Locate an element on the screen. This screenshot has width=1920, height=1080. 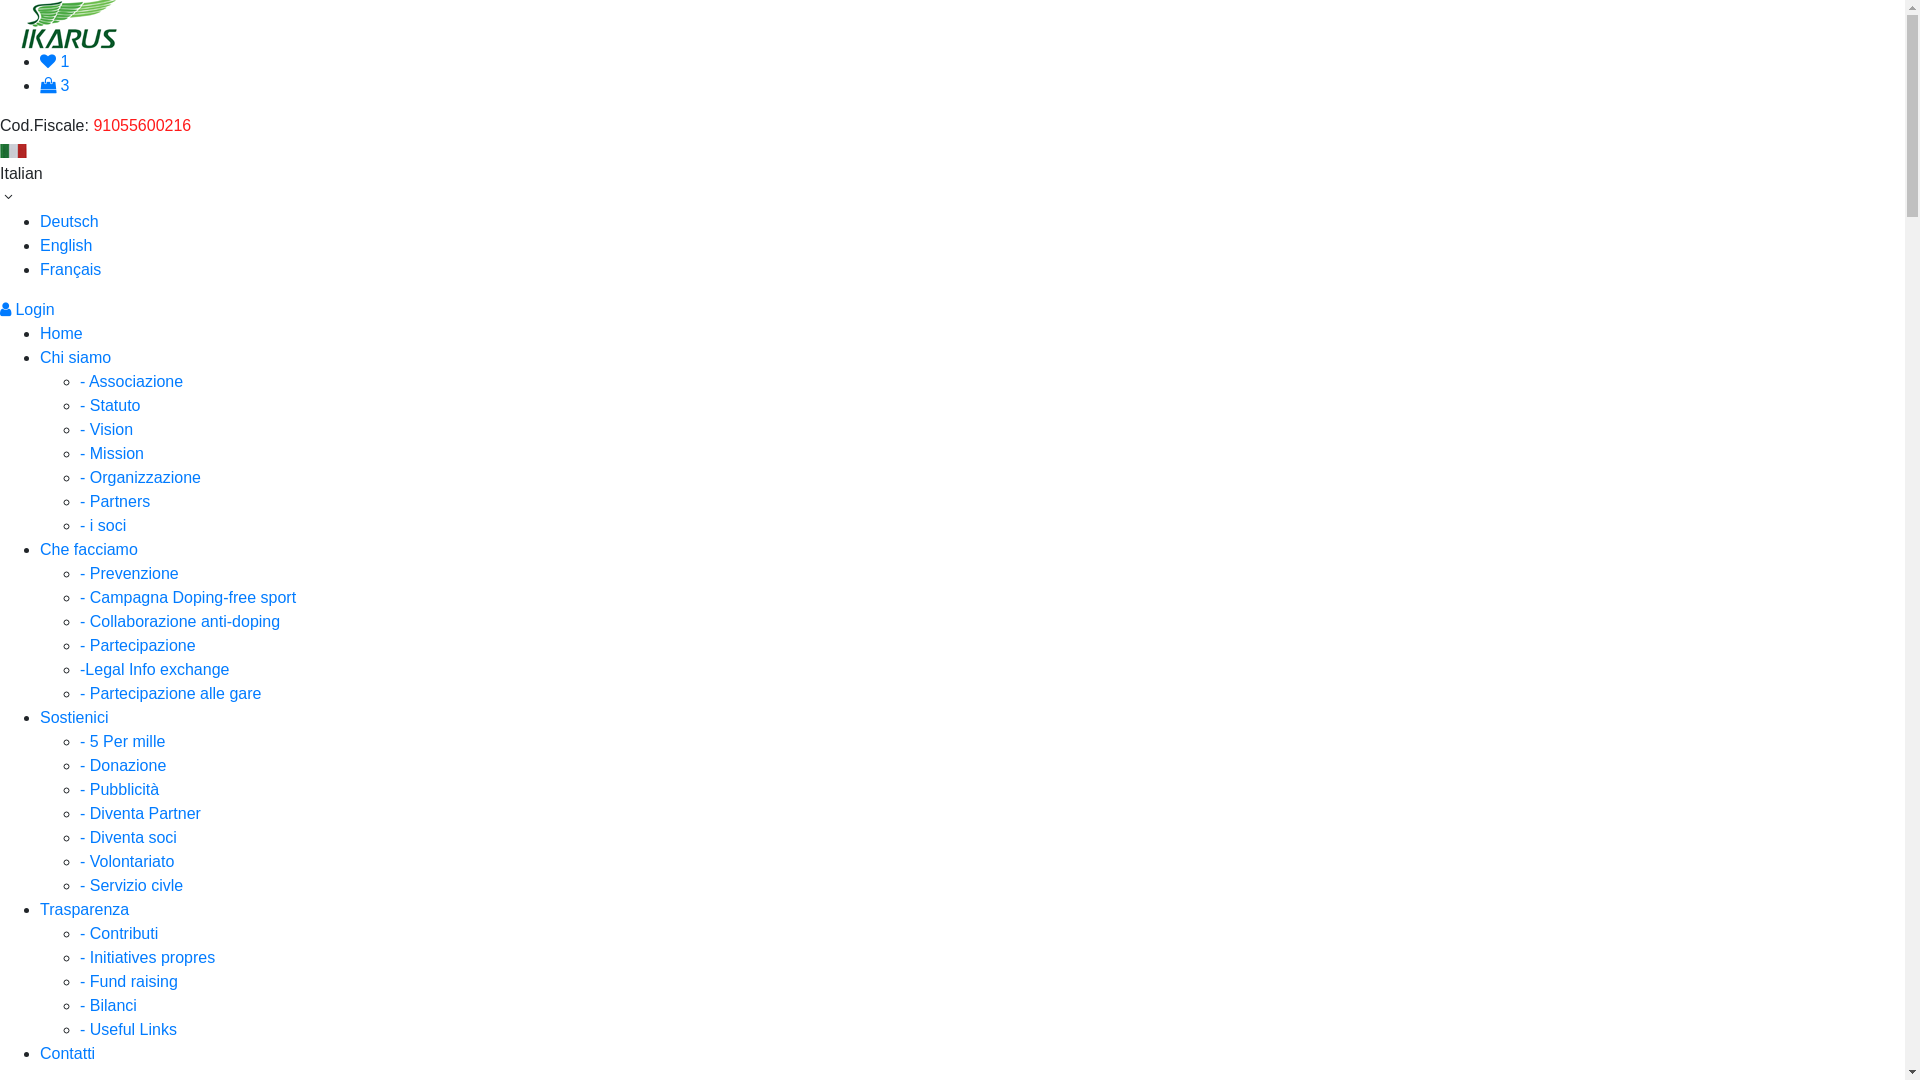
- Partecipazione alle gare is located at coordinates (170, 694).